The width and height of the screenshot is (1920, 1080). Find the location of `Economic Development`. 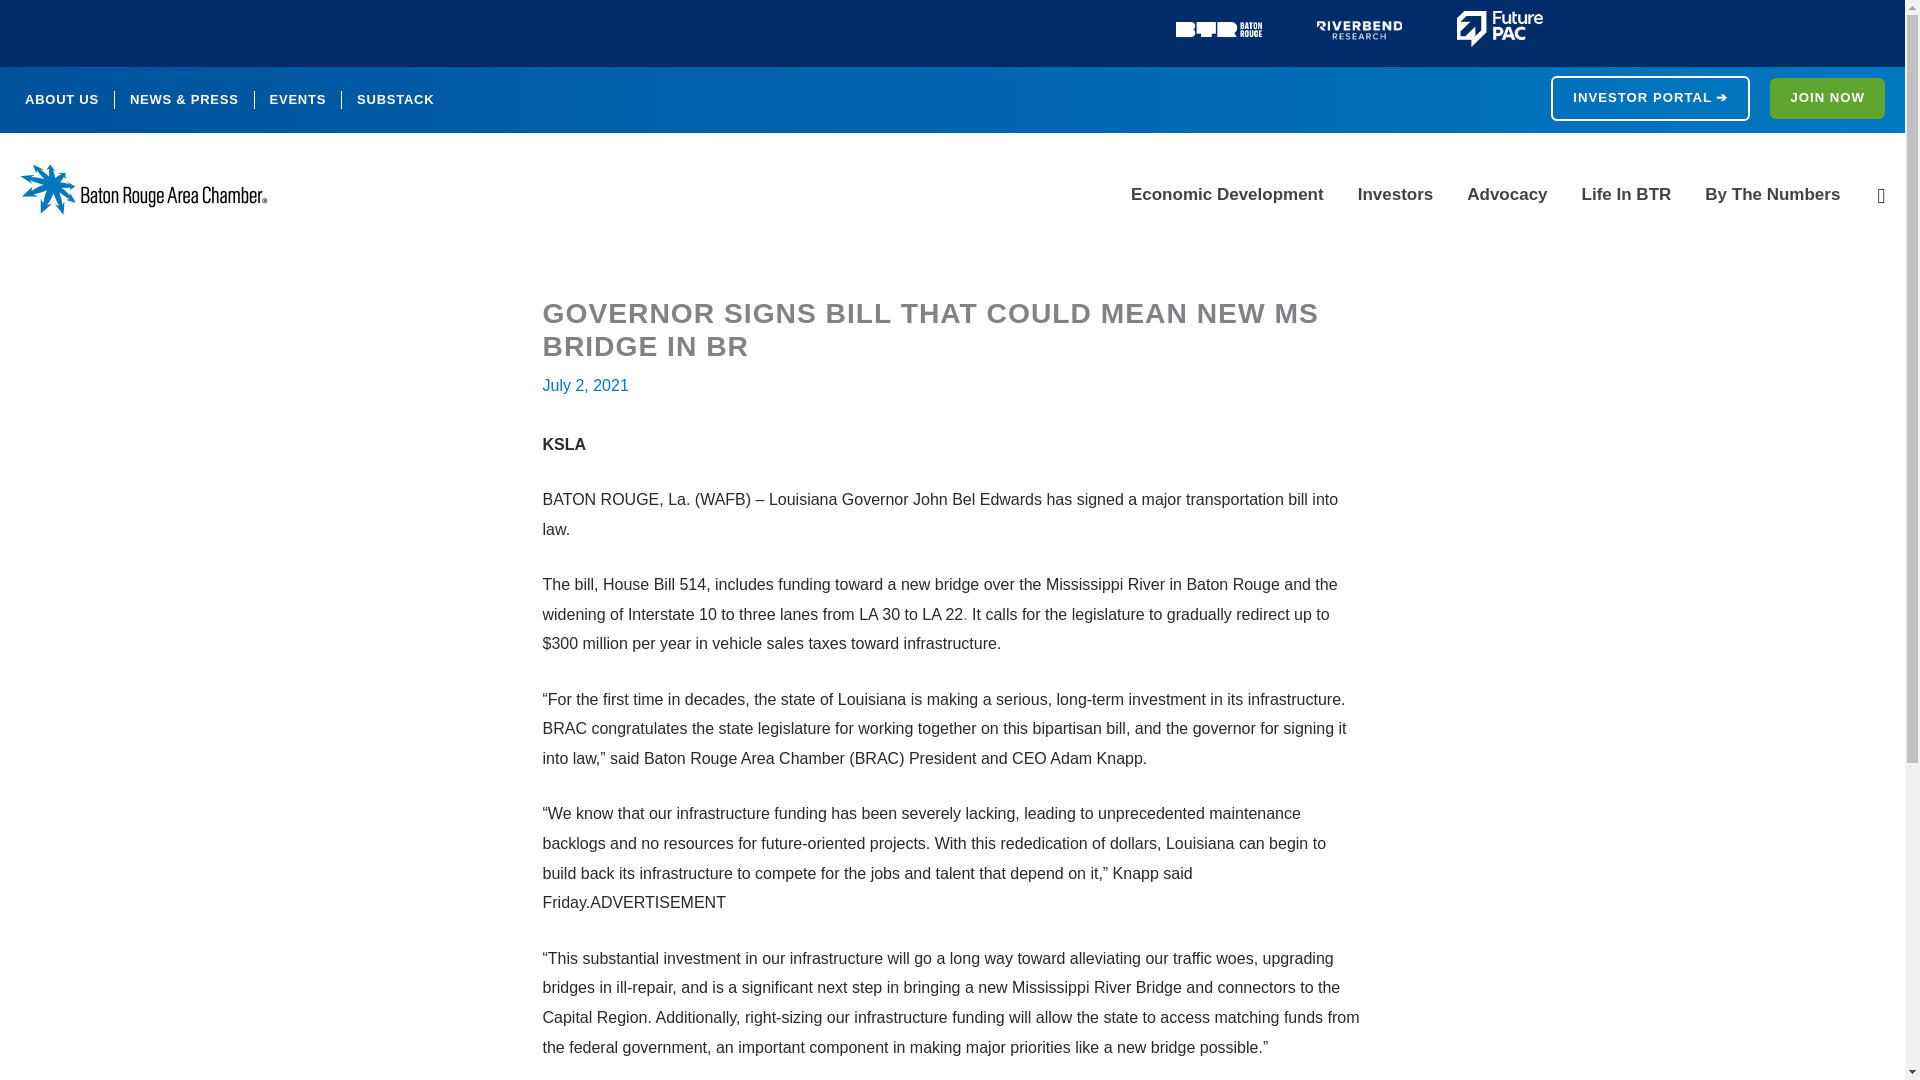

Economic Development is located at coordinates (1226, 194).